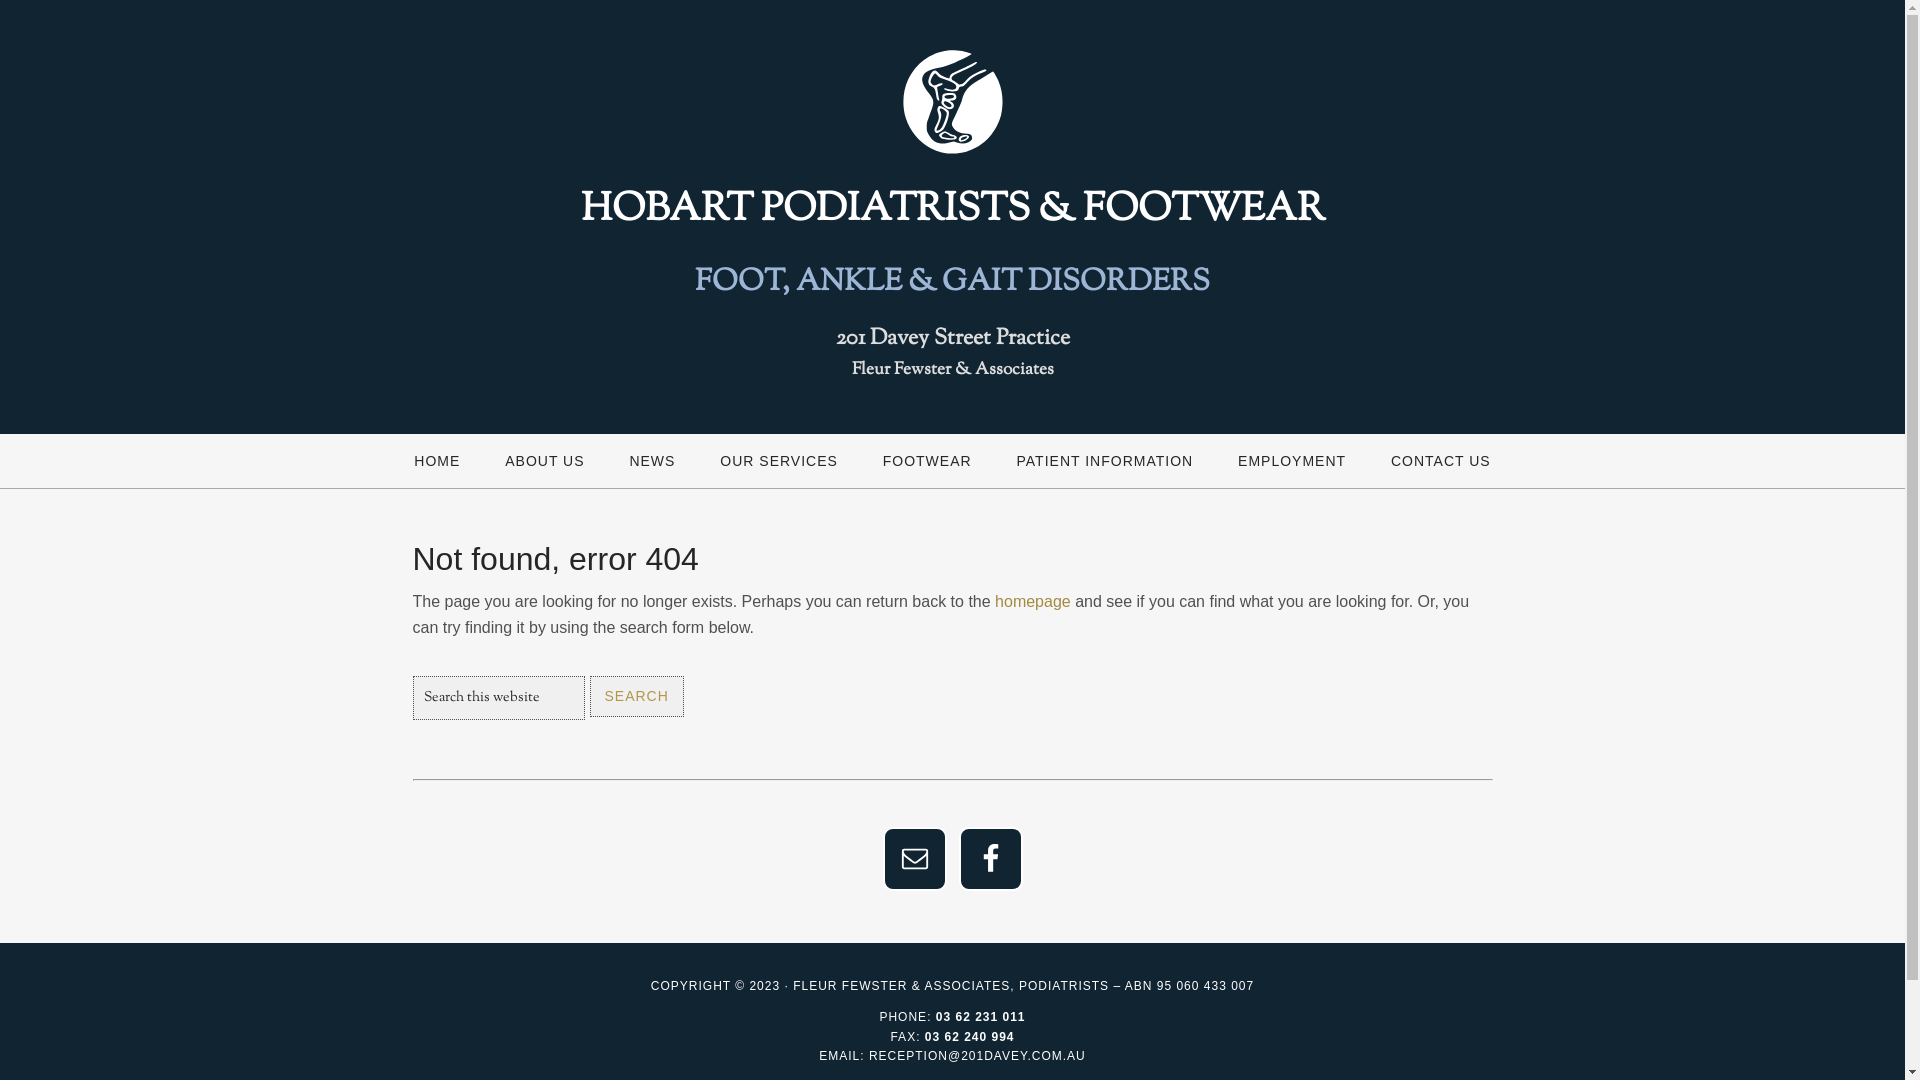 The height and width of the screenshot is (1080, 1920). I want to click on Search, so click(637, 696).